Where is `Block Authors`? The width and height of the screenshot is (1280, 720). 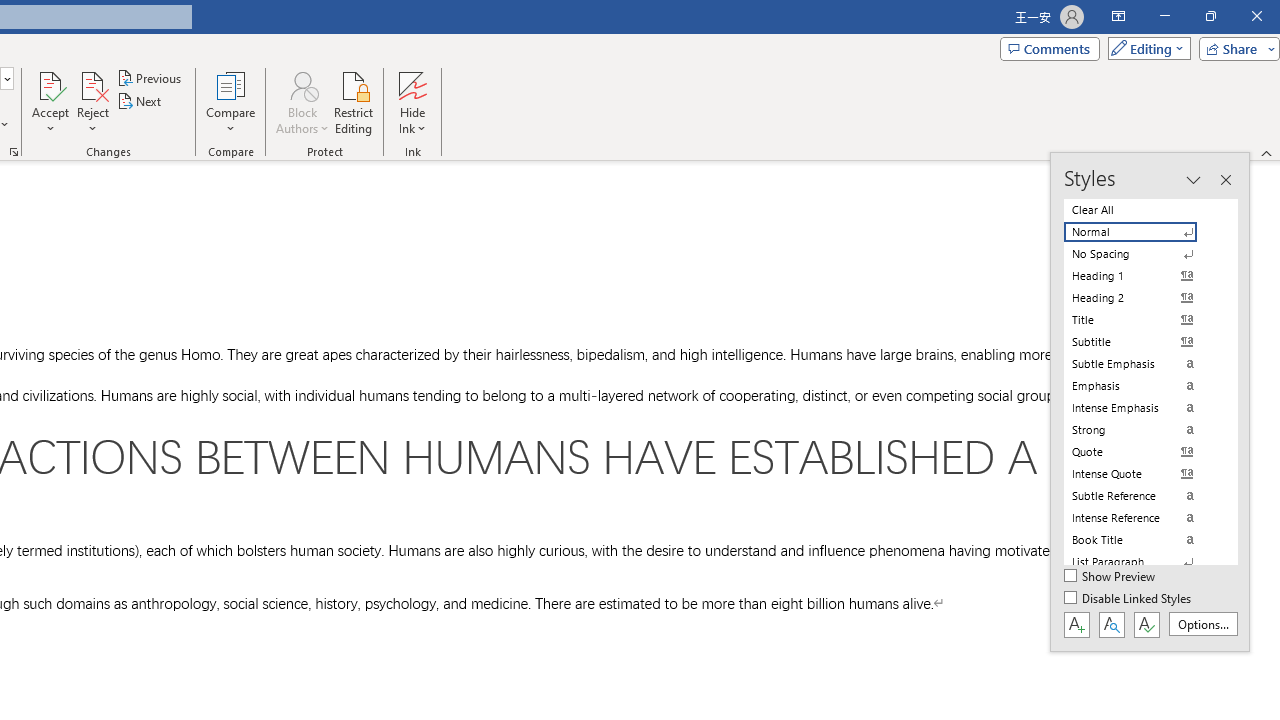 Block Authors is located at coordinates (302, 84).